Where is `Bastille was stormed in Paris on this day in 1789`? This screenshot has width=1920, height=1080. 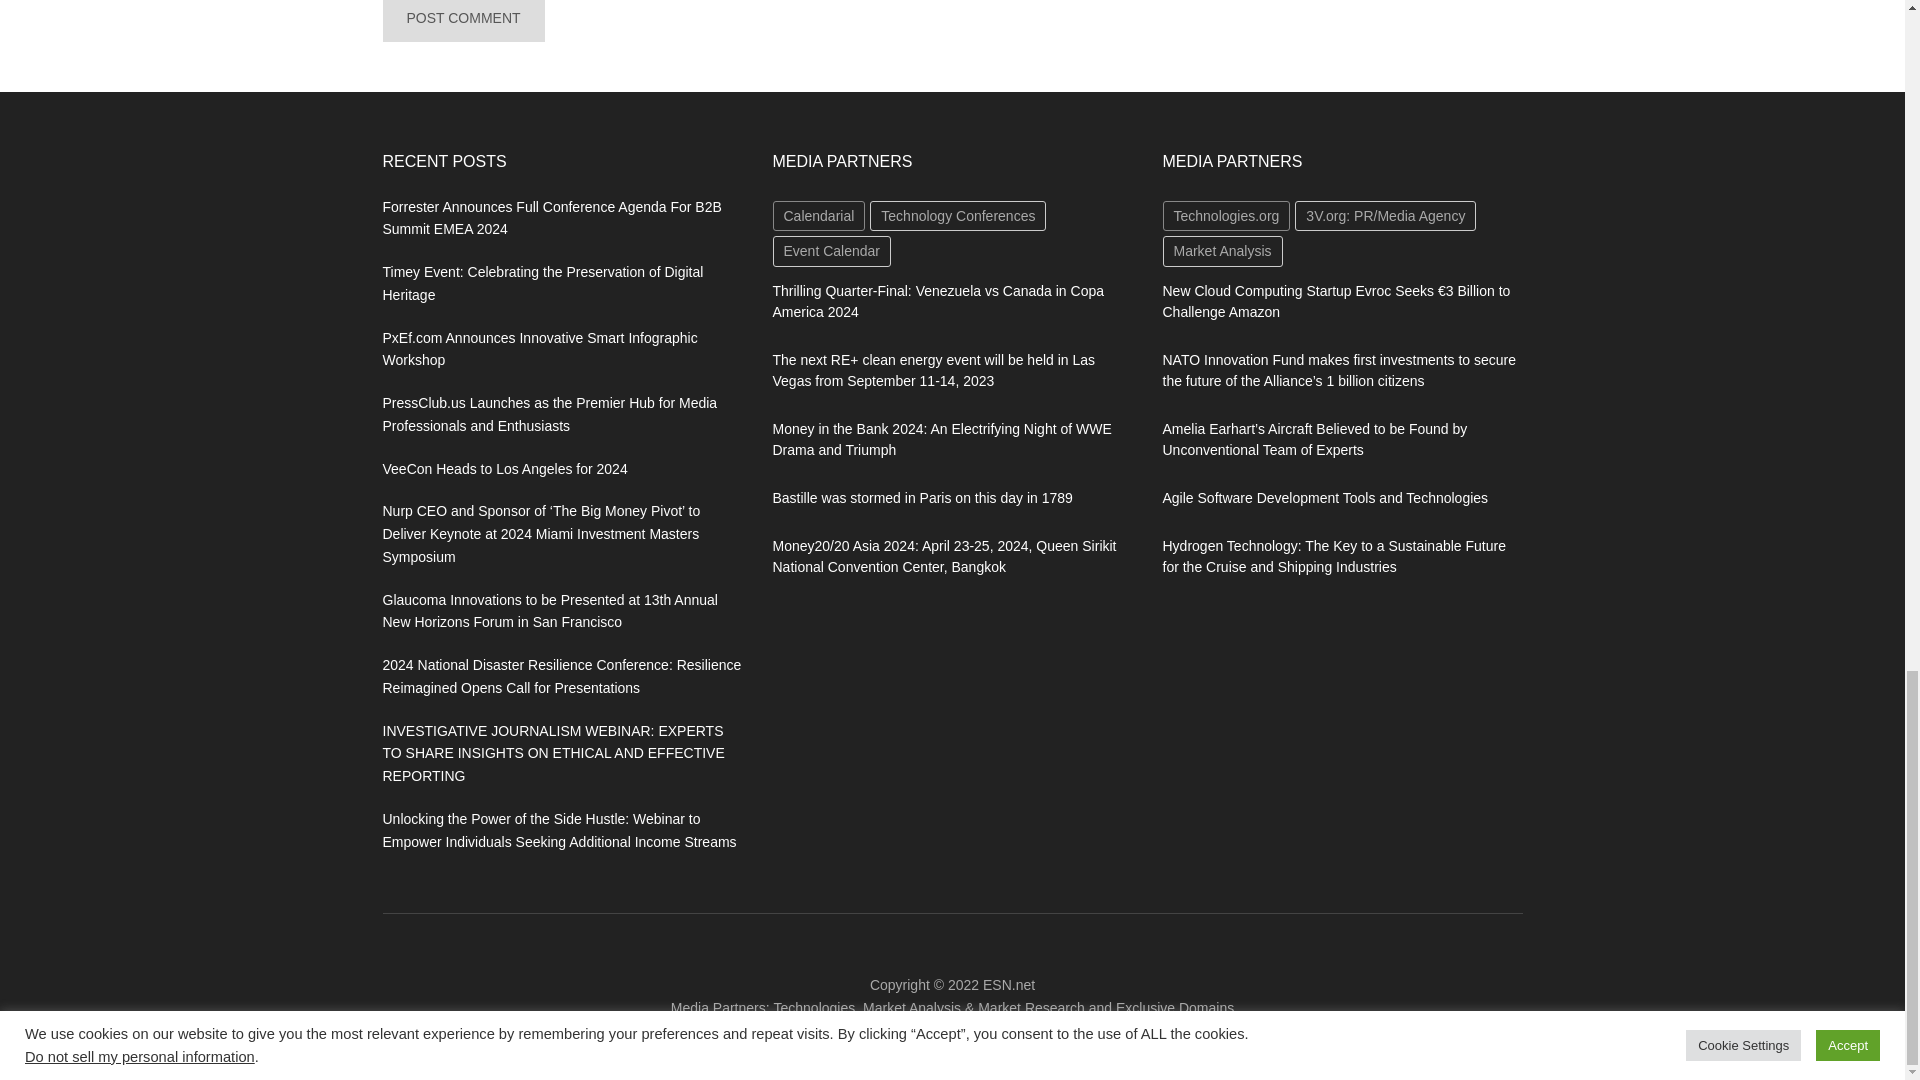 Bastille was stormed in Paris on this day in 1789 is located at coordinates (921, 498).